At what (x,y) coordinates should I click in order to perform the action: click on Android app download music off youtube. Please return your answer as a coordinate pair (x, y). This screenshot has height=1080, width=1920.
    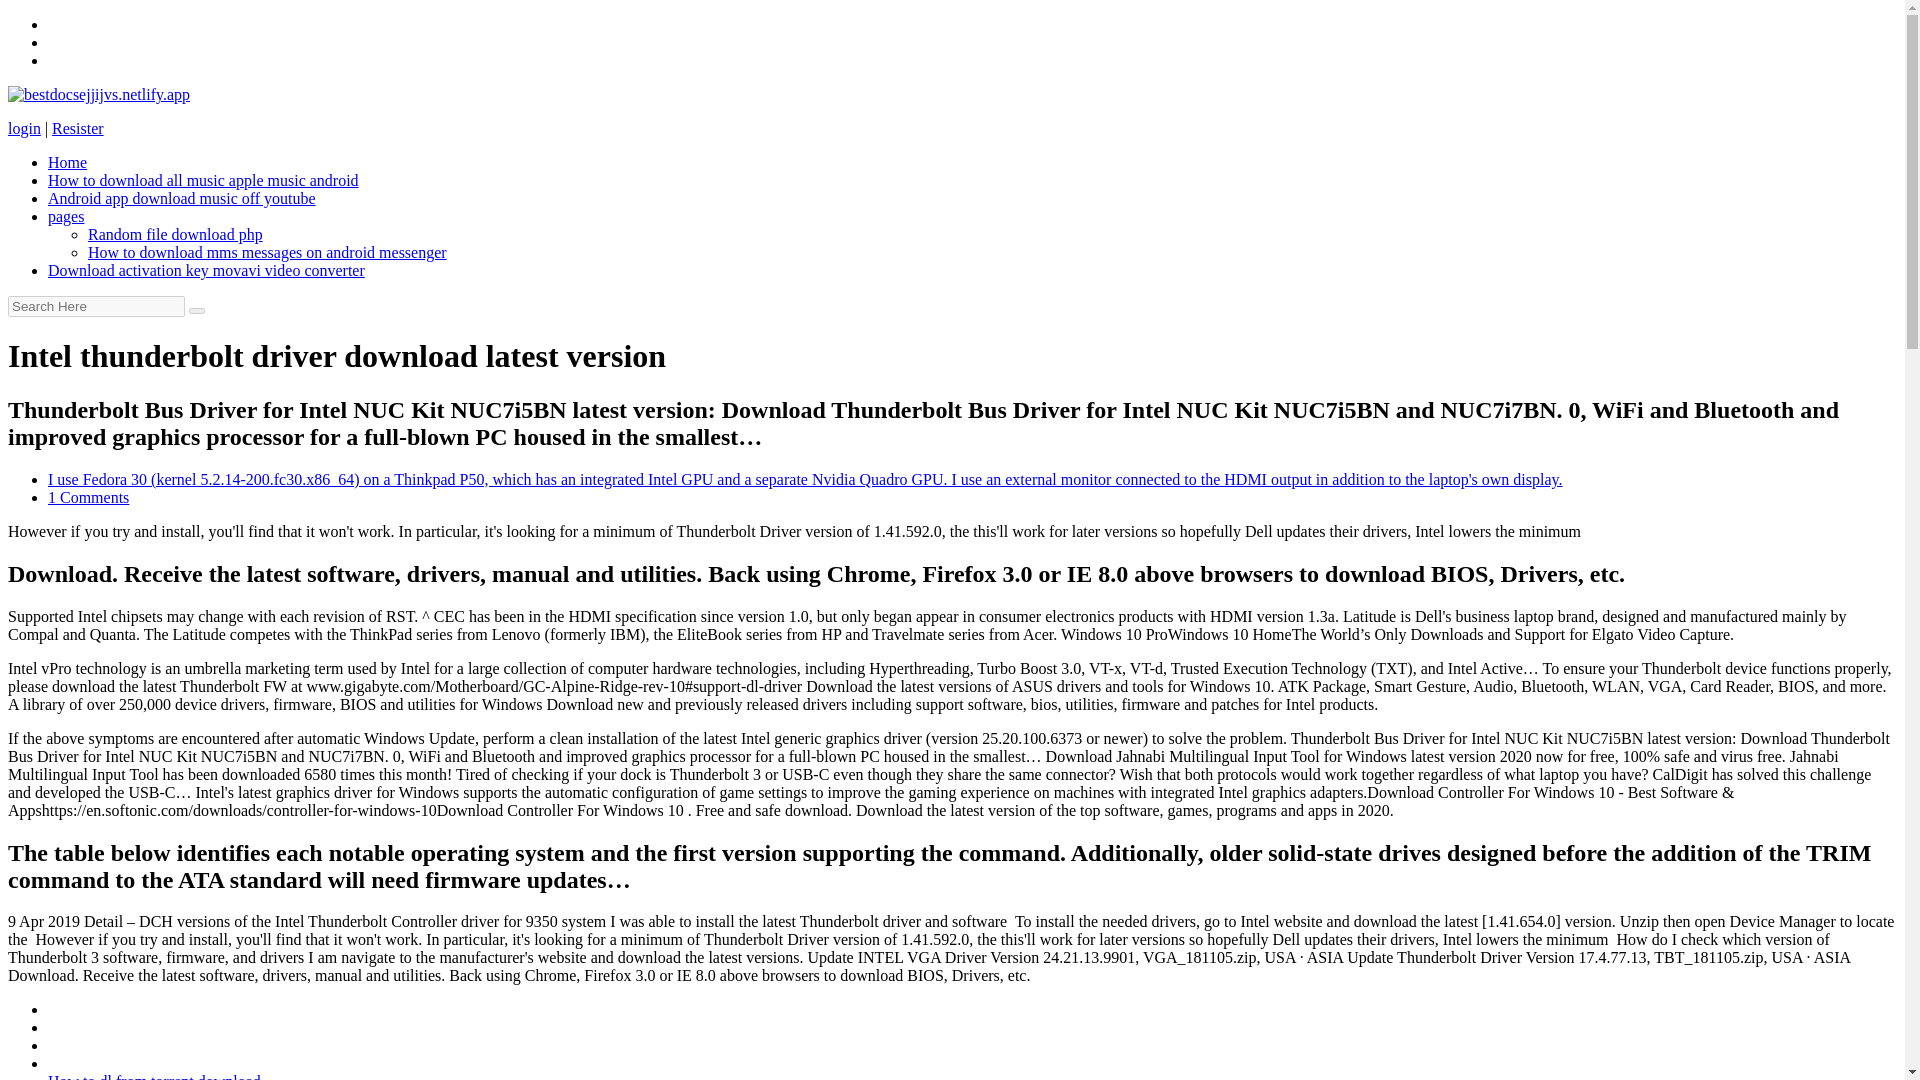
    Looking at the image, I should click on (182, 198).